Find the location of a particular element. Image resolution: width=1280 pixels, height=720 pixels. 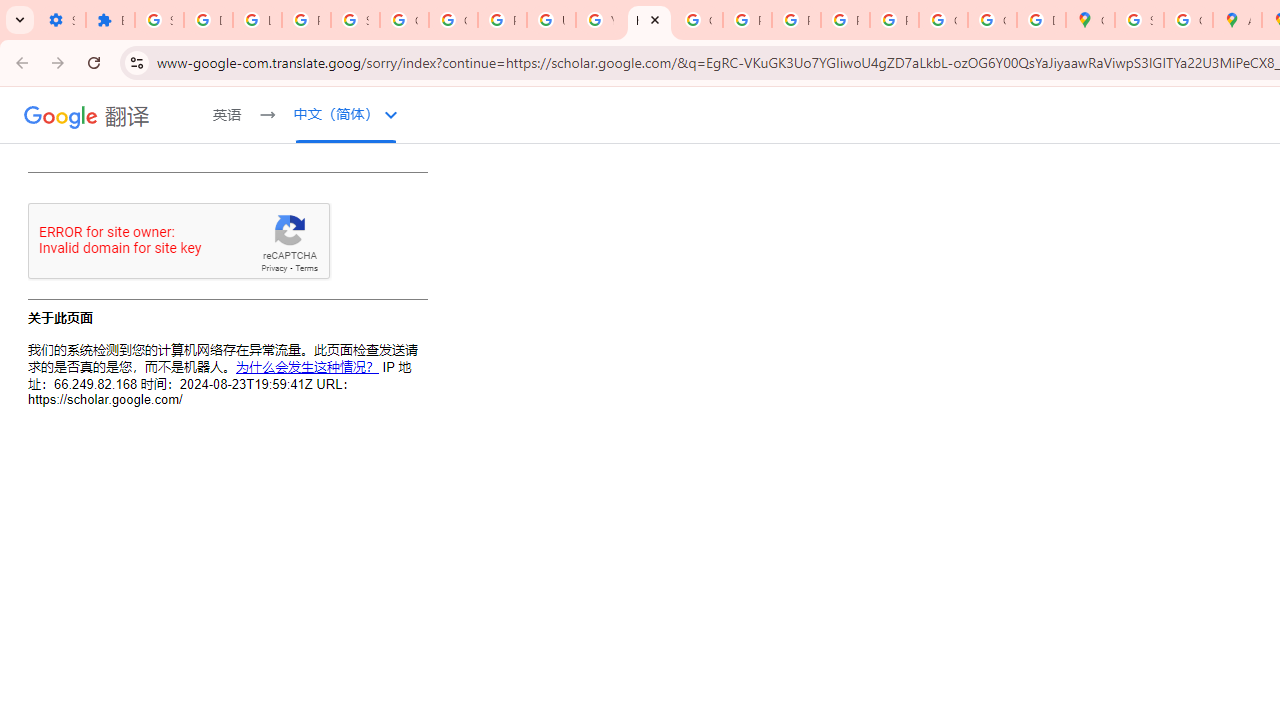

Create your Google Account is located at coordinates (1188, 20).